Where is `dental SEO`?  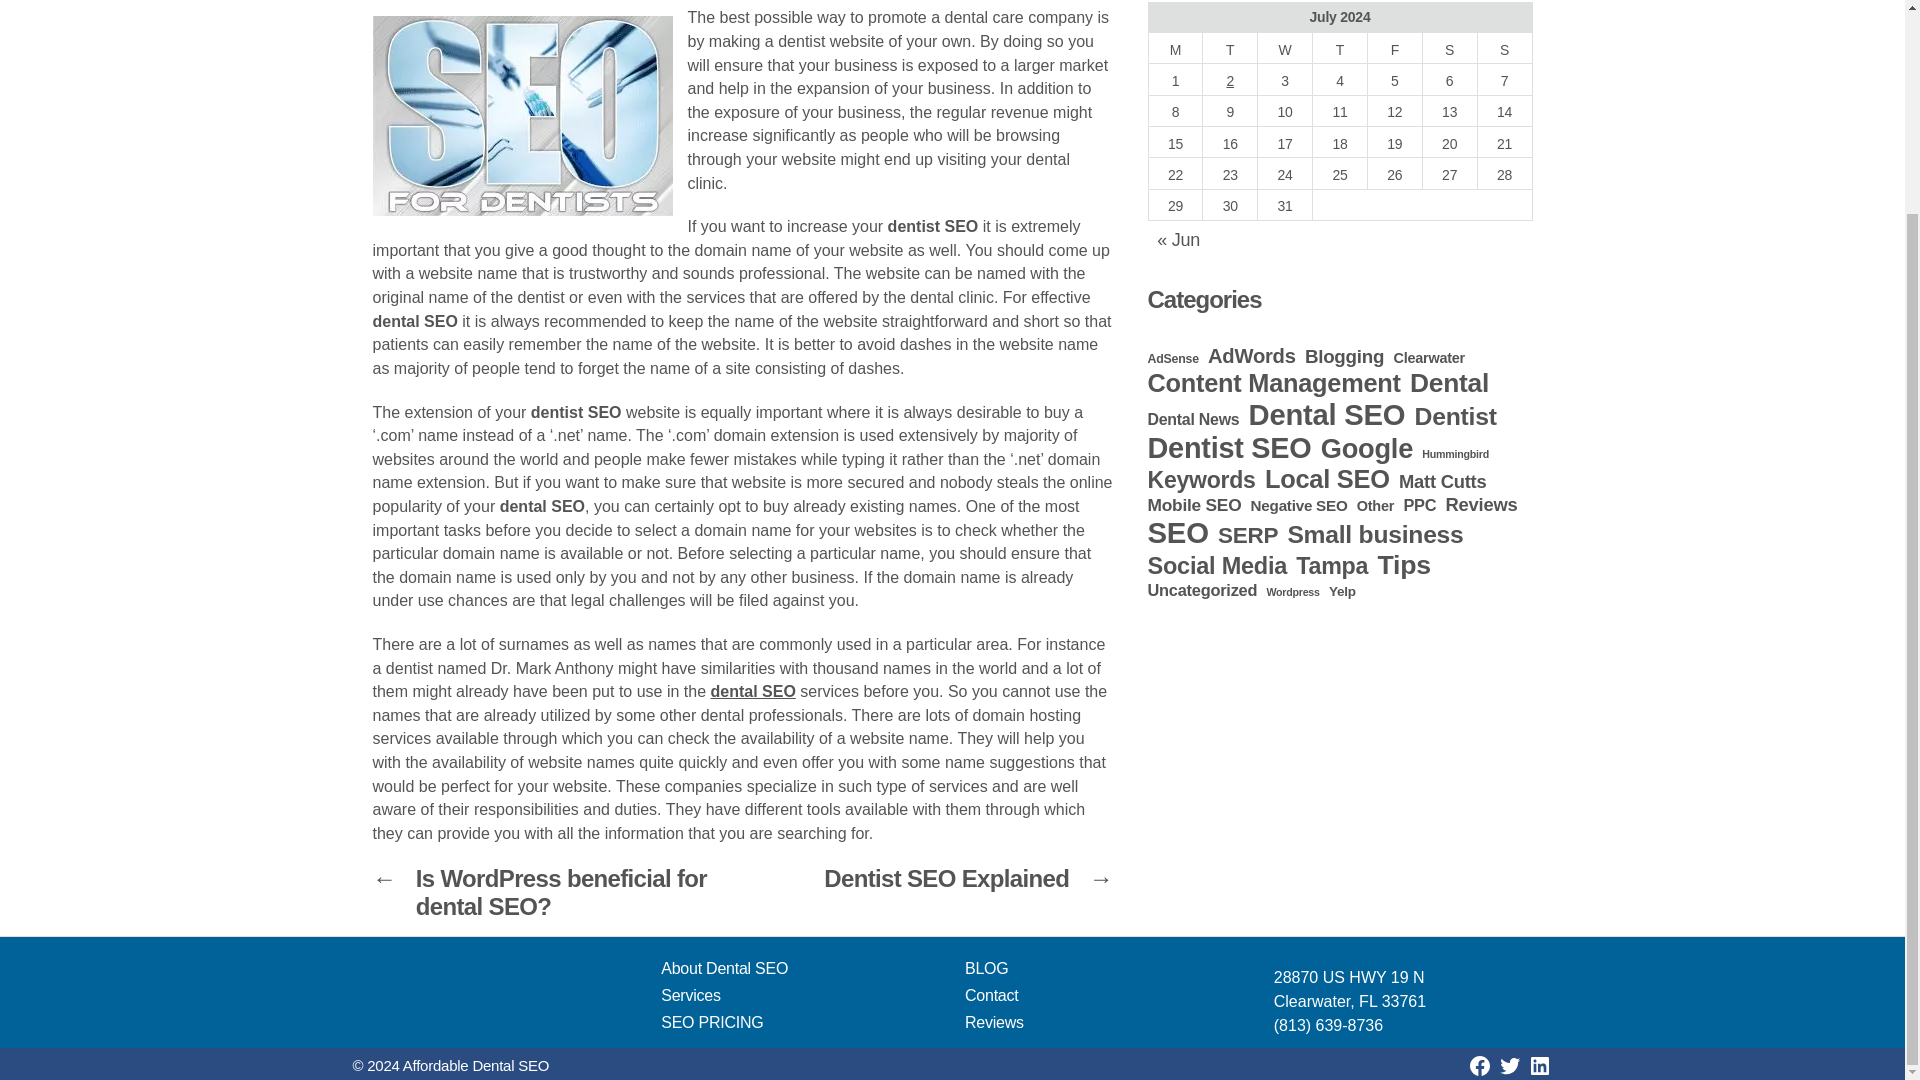 dental SEO is located at coordinates (752, 690).